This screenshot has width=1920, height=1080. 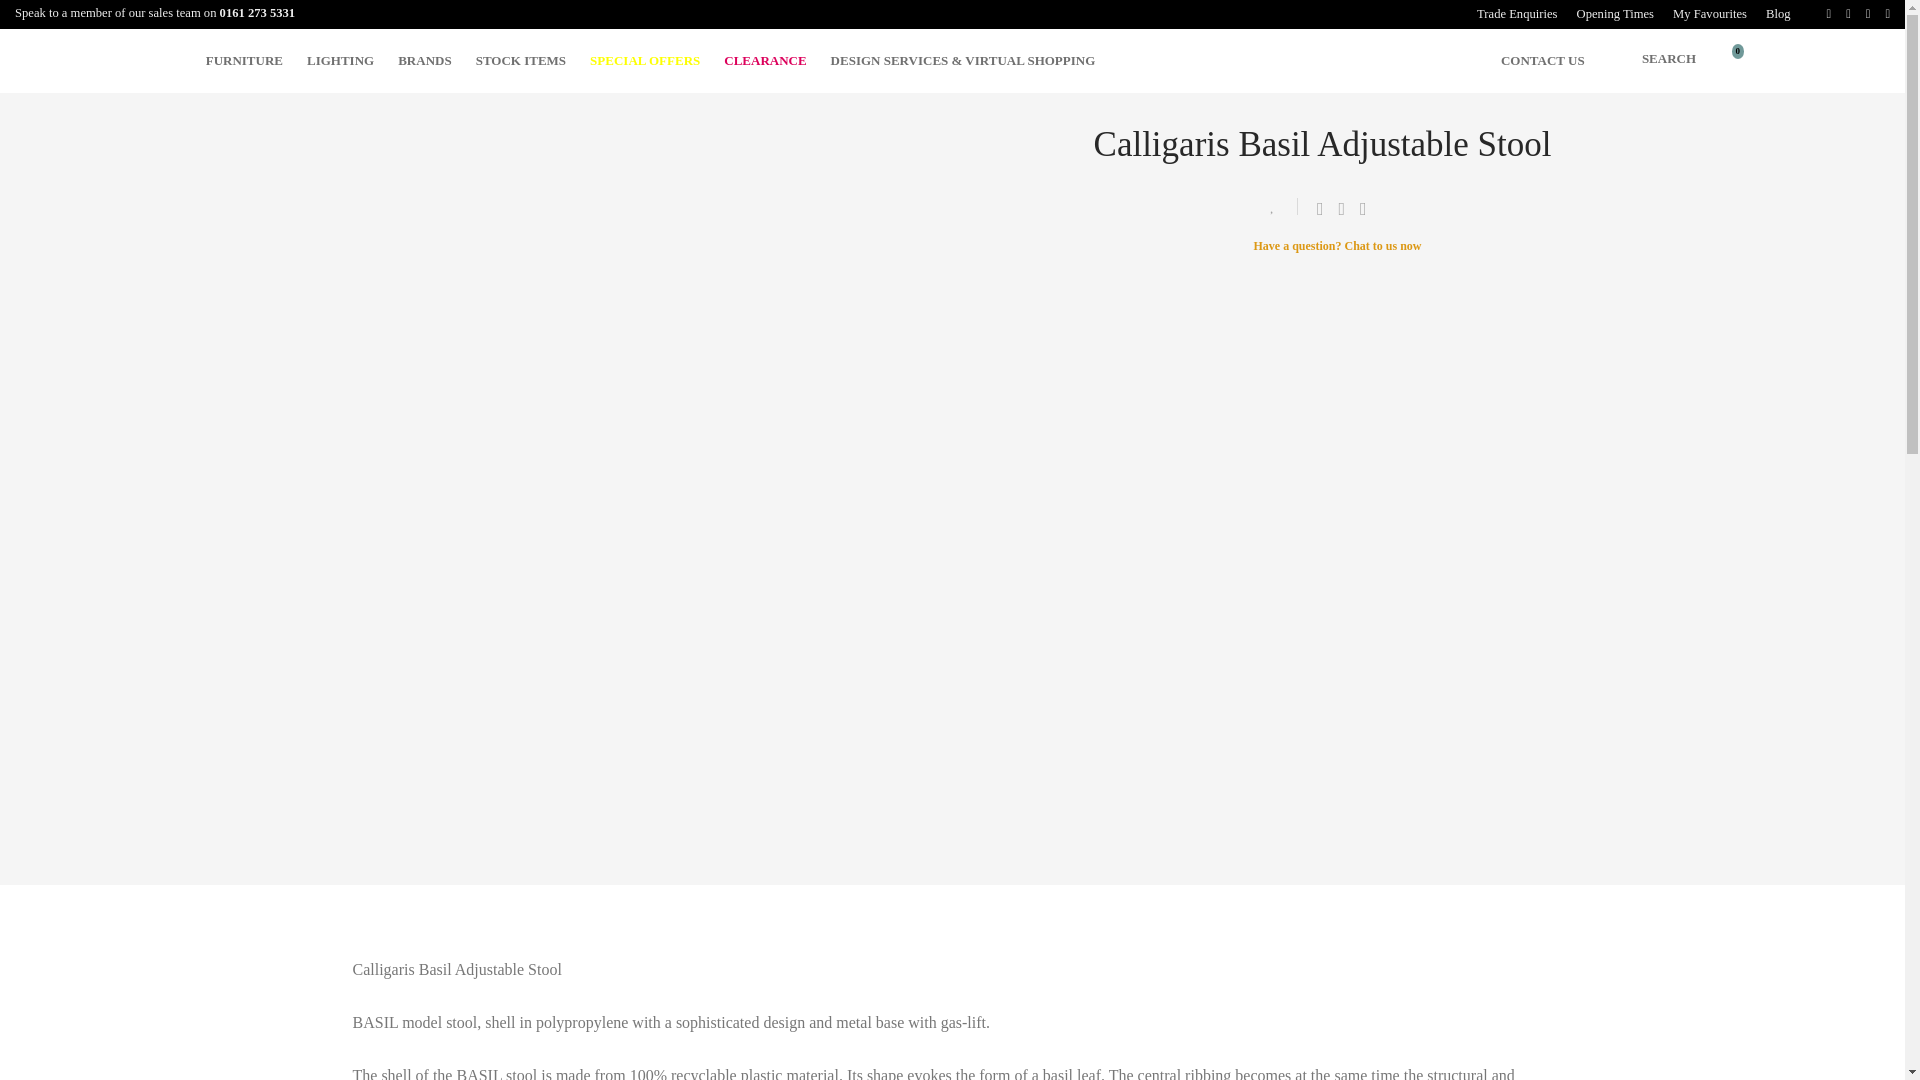 What do you see at coordinates (340, 60) in the screenshot?
I see `LIGHTING` at bounding box center [340, 60].